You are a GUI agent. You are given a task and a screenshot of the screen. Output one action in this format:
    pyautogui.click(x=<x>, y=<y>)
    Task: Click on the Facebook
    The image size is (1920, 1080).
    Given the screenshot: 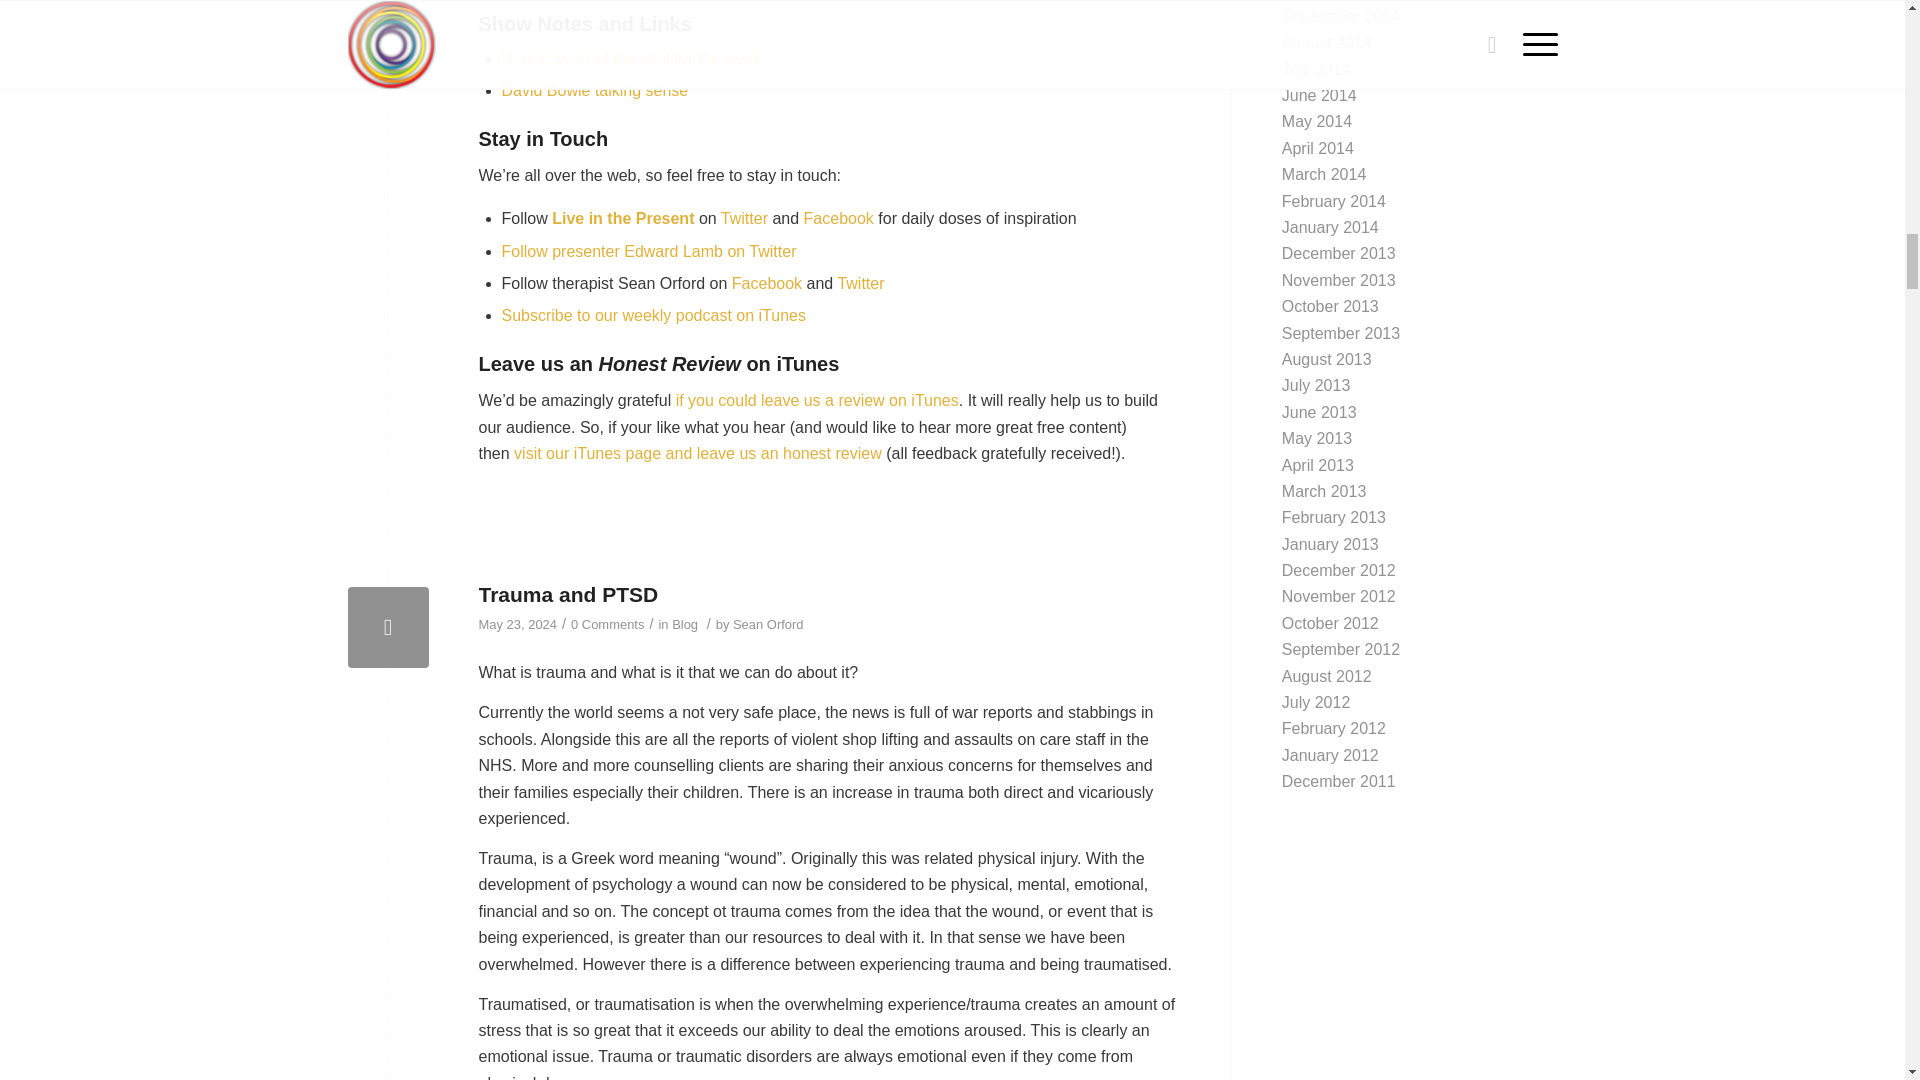 What is the action you would take?
    pyautogui.click(x=766, y=283)
    